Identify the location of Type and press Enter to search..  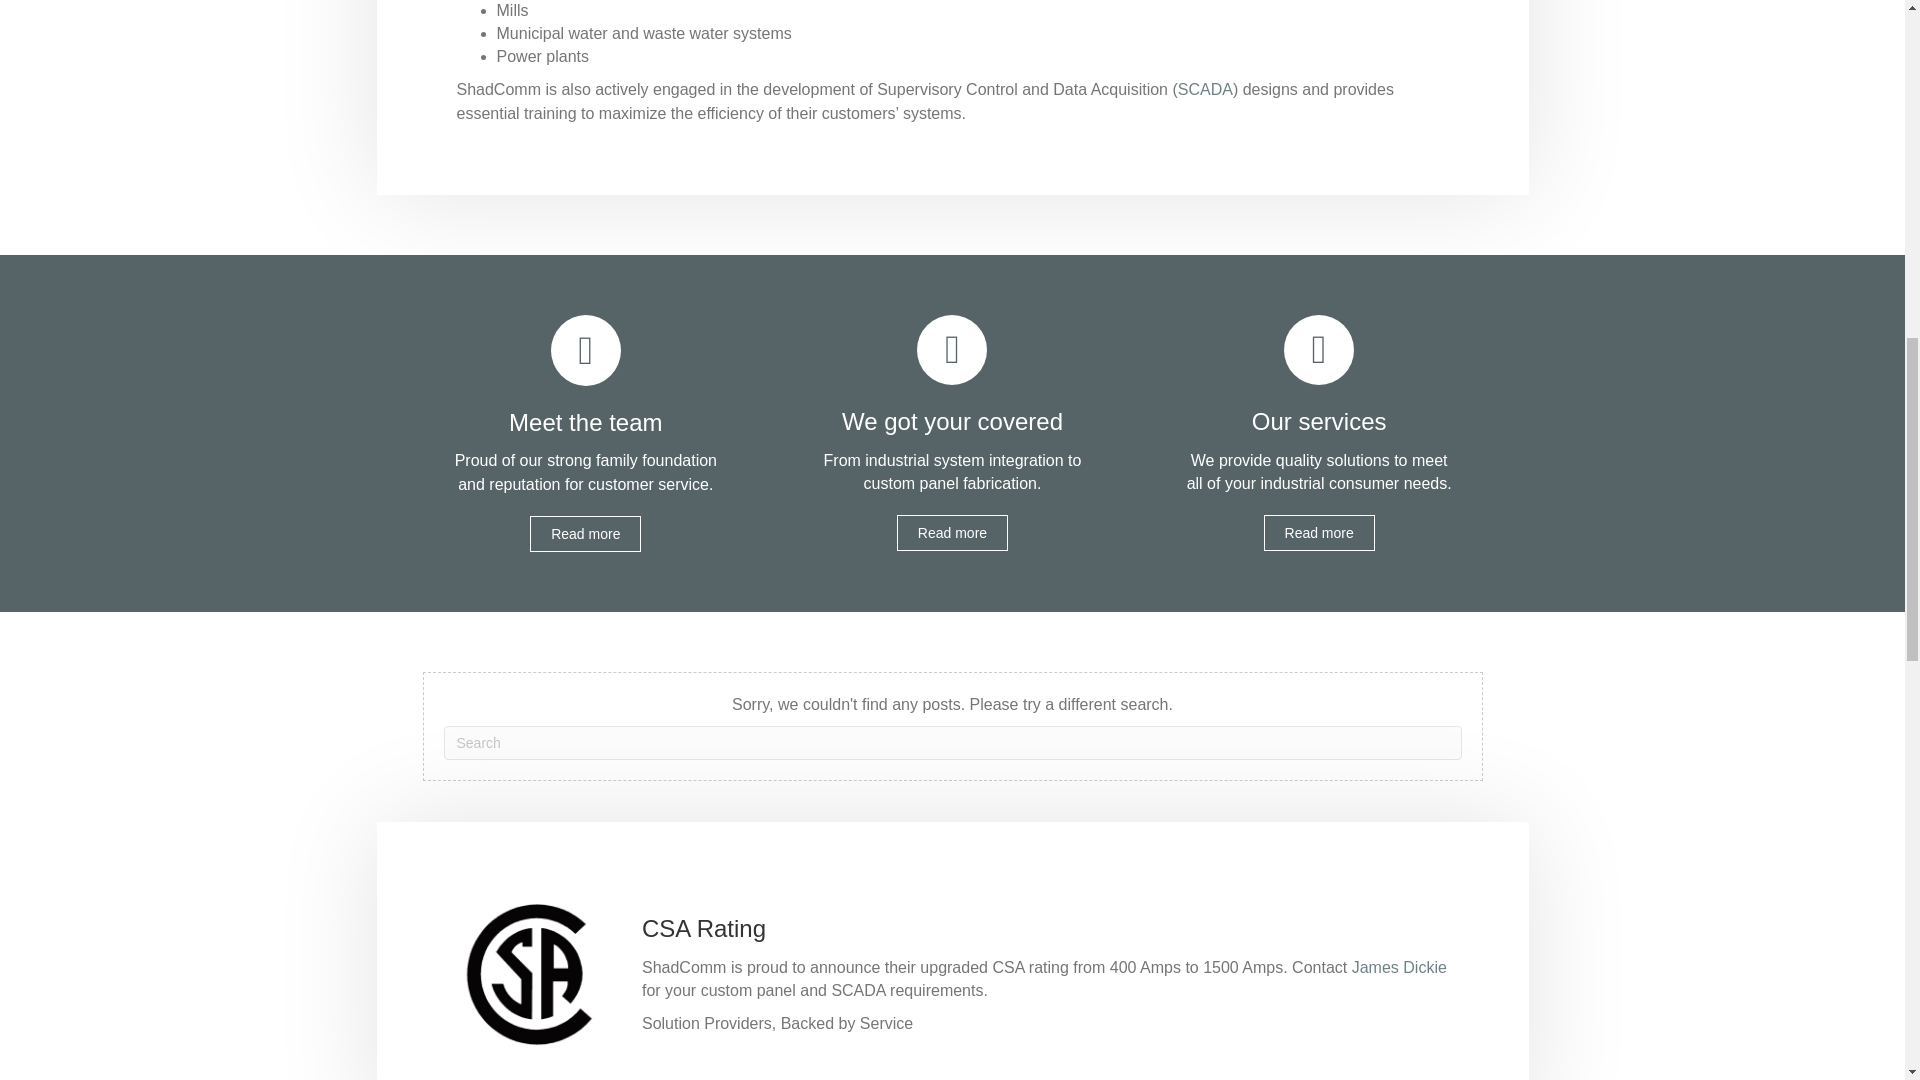
(952, 742).